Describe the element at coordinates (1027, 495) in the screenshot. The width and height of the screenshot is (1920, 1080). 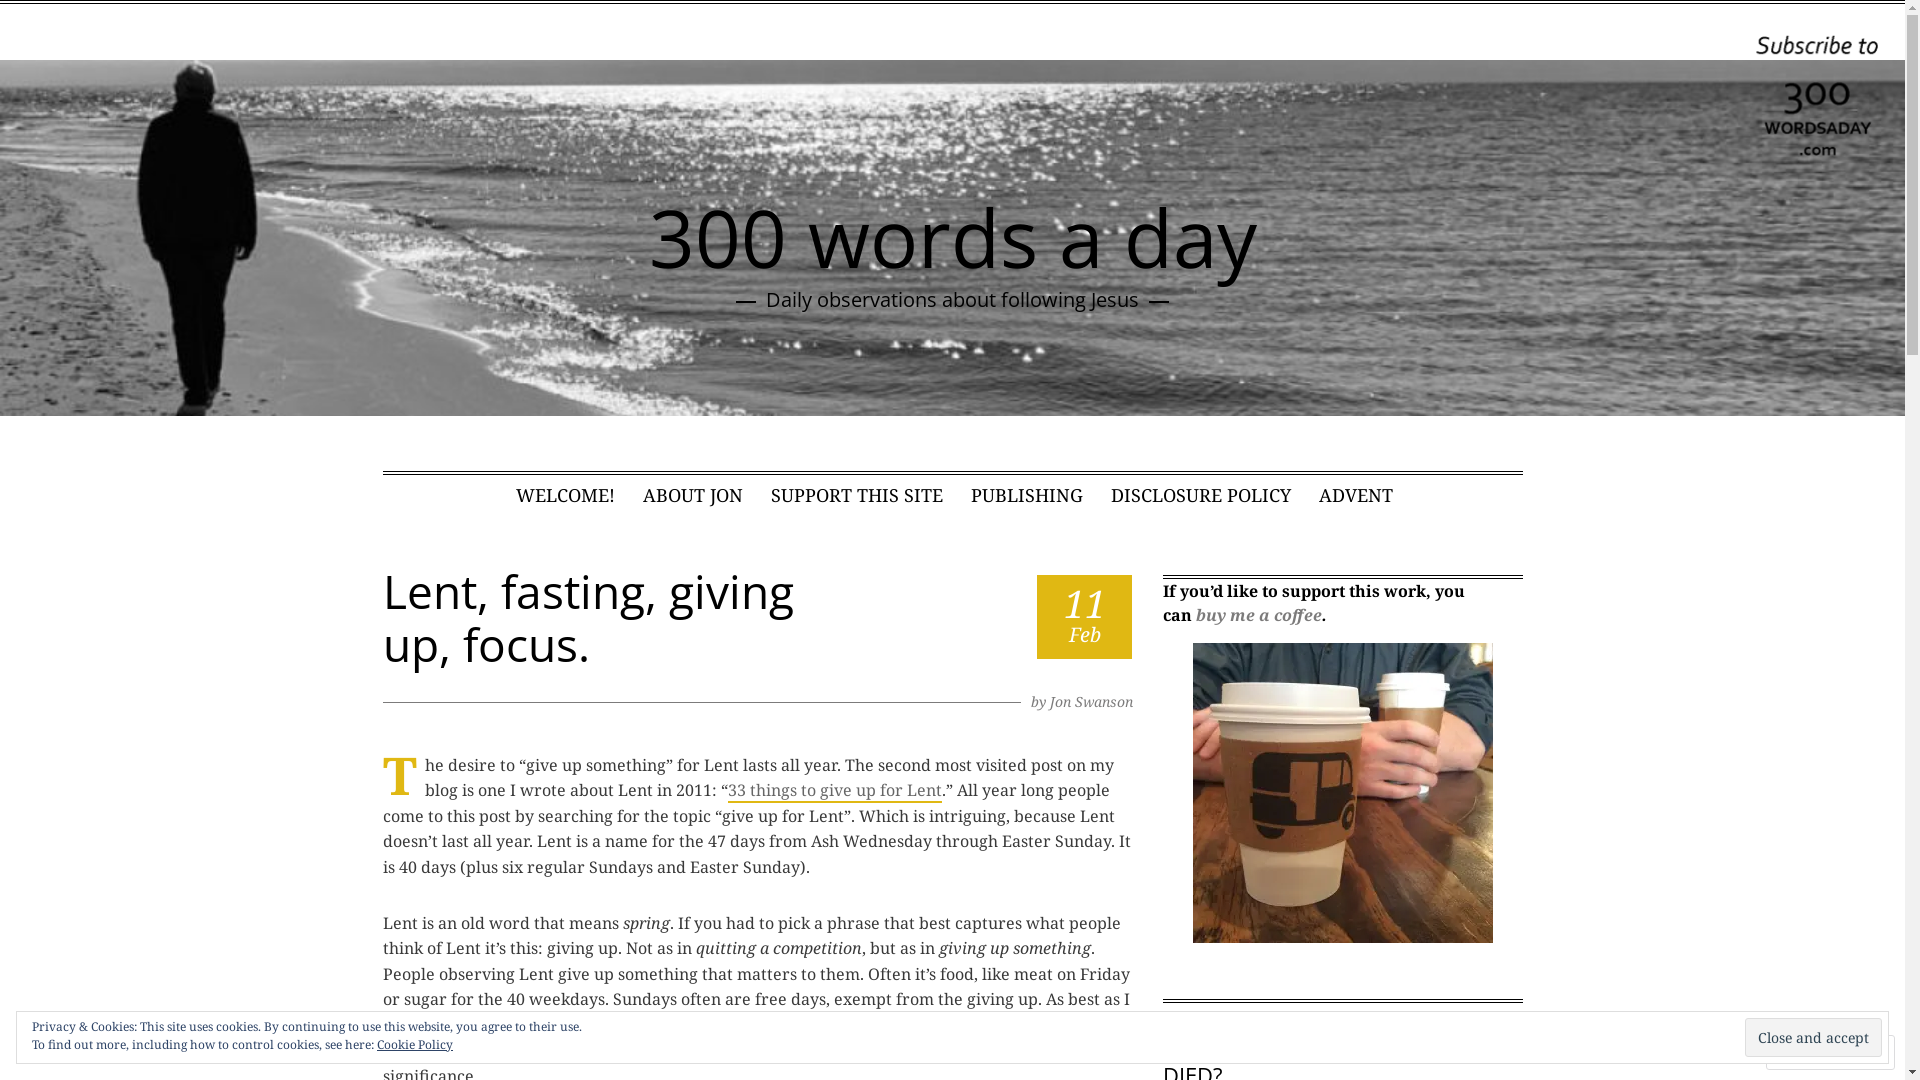
I see `PUBLISHING` at that location.